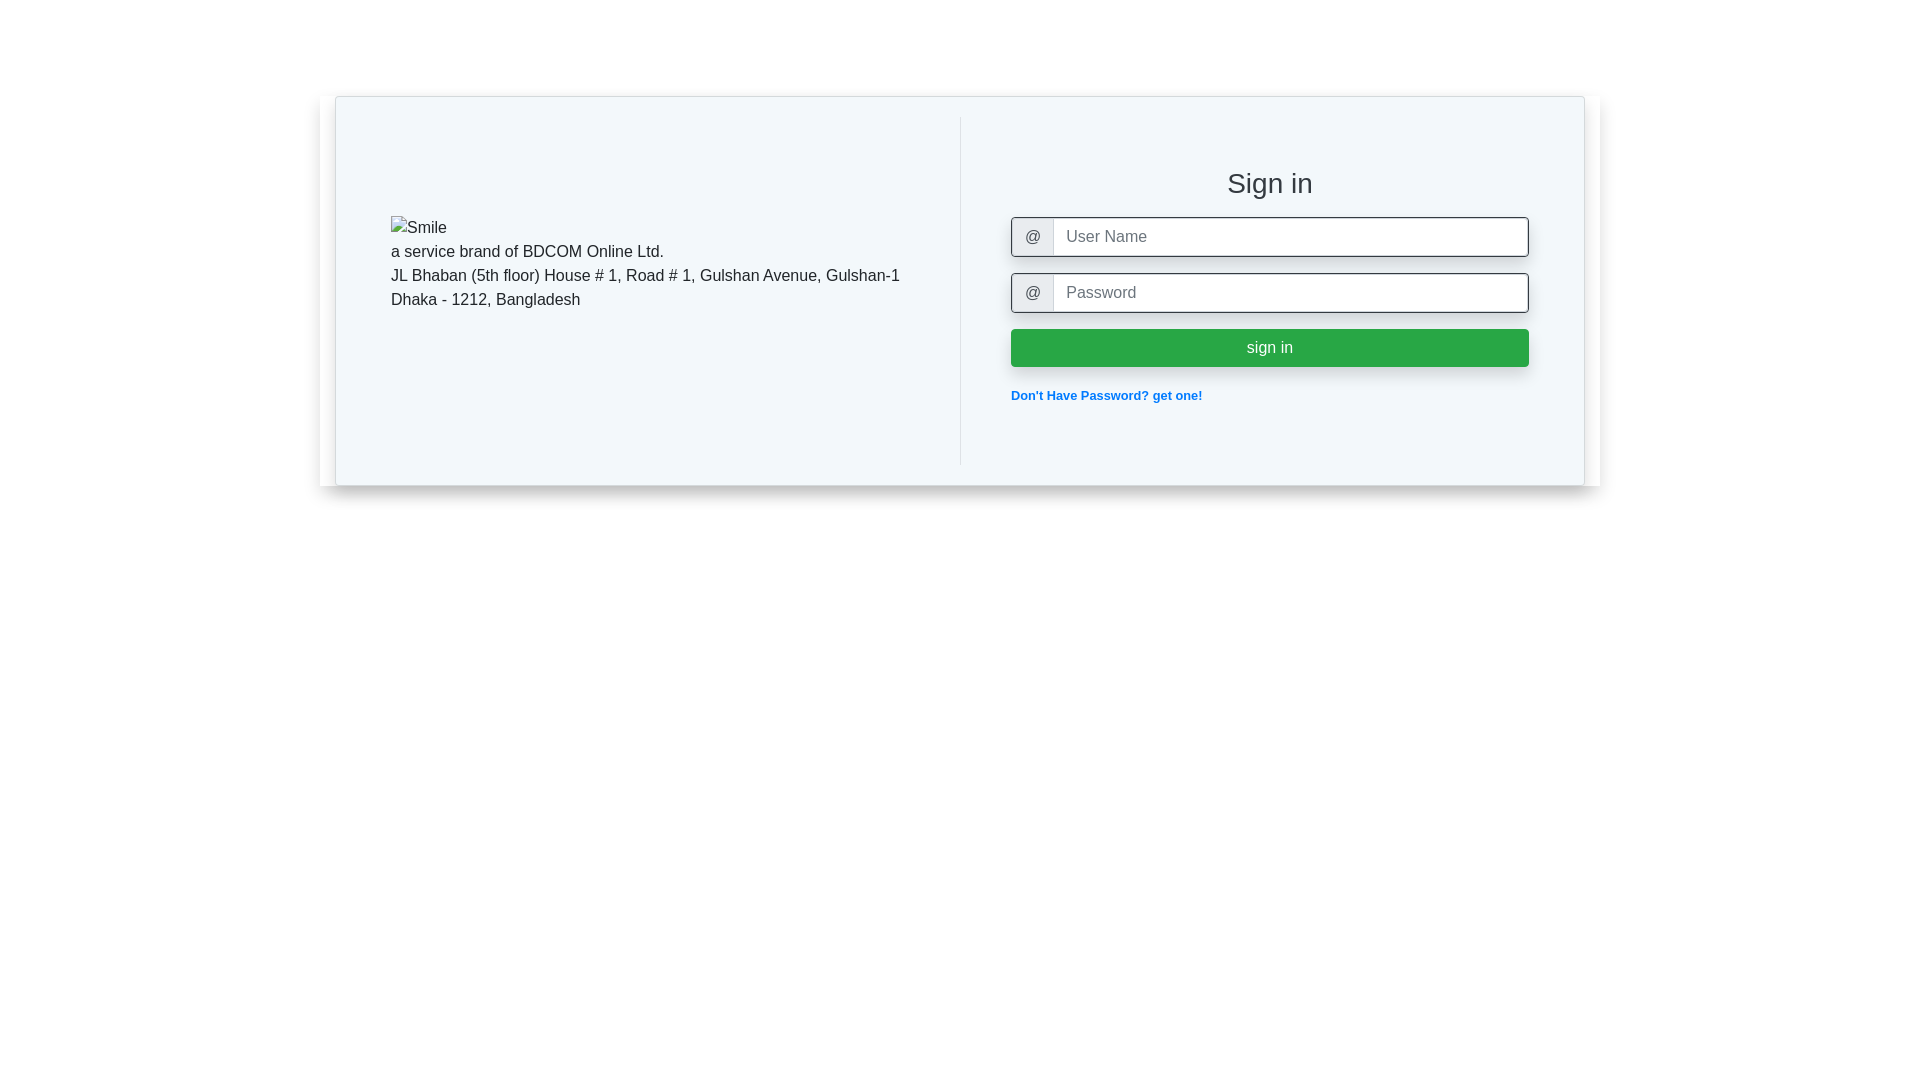 The height and width of the screenshot is (1080, 1920). What do you see at coordinates (1106, 396) in the screenshot?
I see `Don't Have Password? get one!` at bounding box center [1106, 396].